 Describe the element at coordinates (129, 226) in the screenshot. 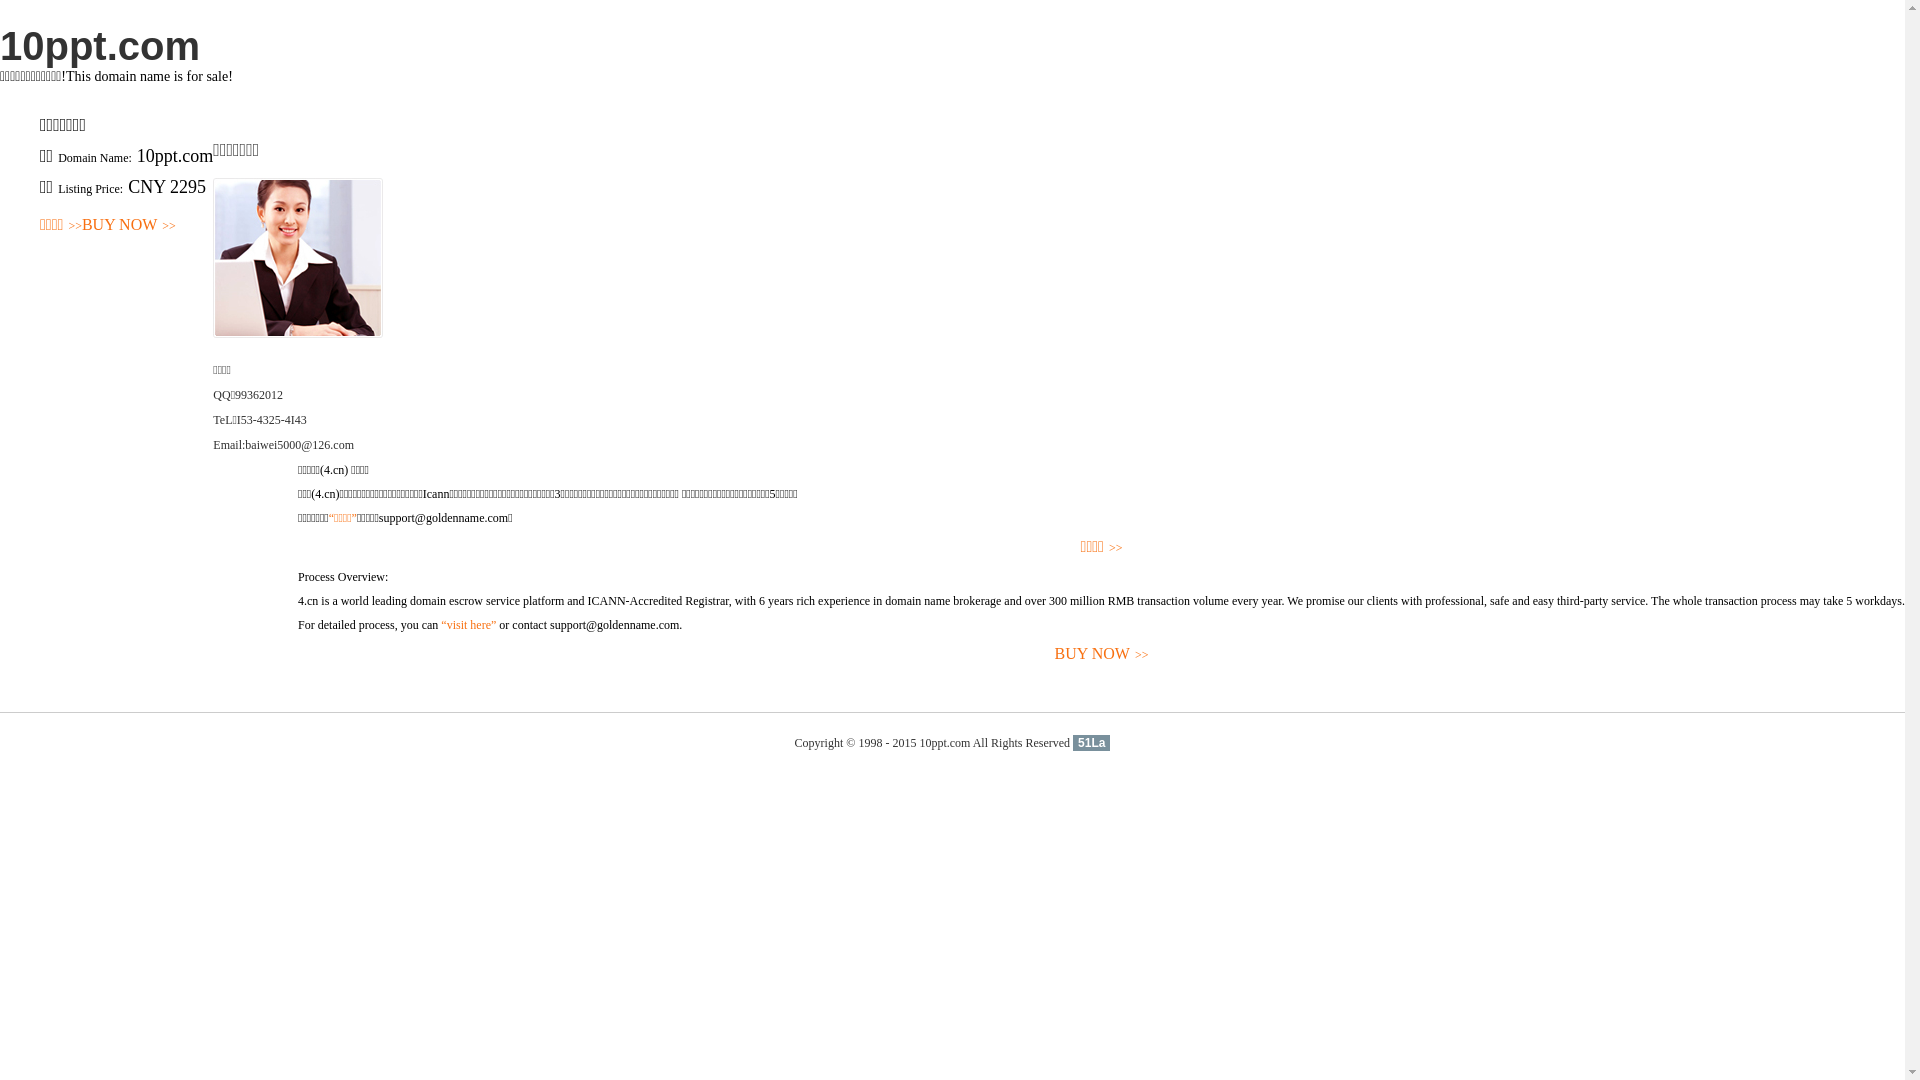

I see `BUY NOW>>` at that location.